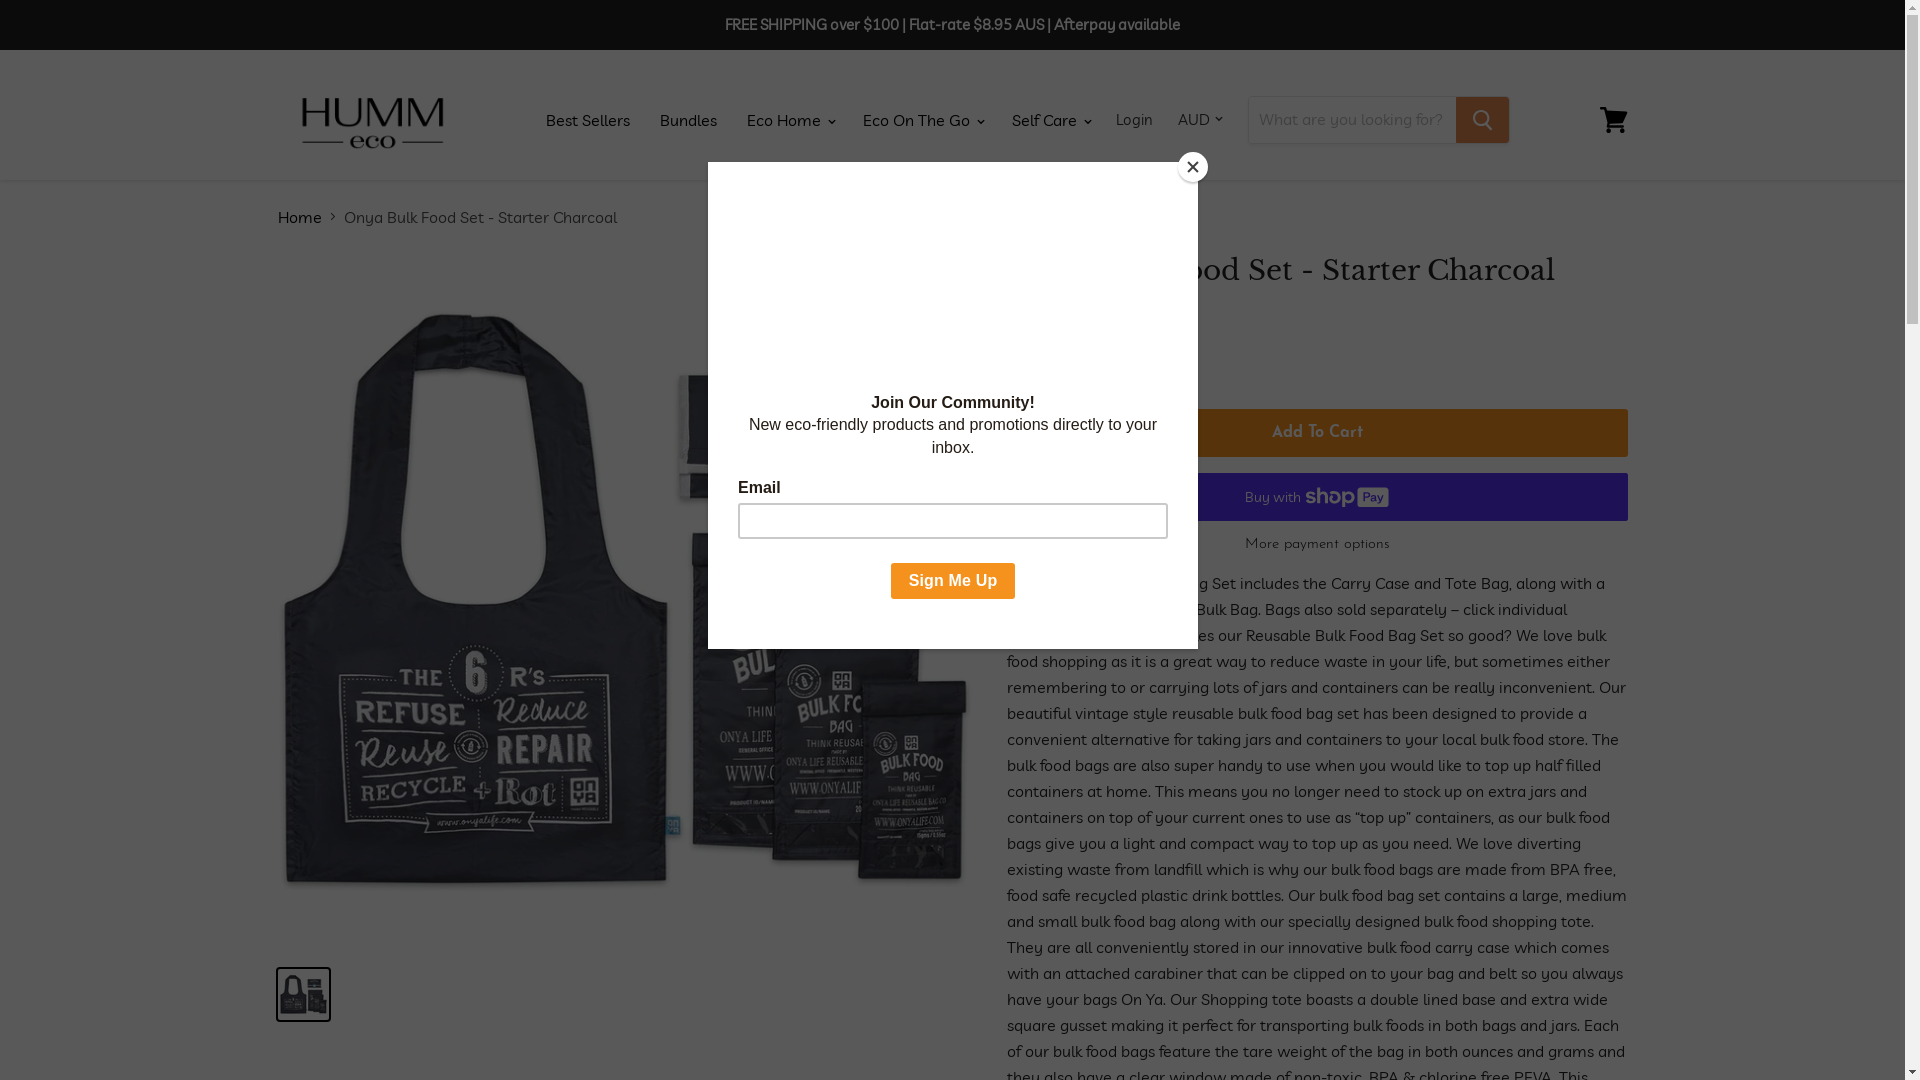 This screenshot has width=1920, height=1080. I want to click on Best Sellers, so click(588, 119).